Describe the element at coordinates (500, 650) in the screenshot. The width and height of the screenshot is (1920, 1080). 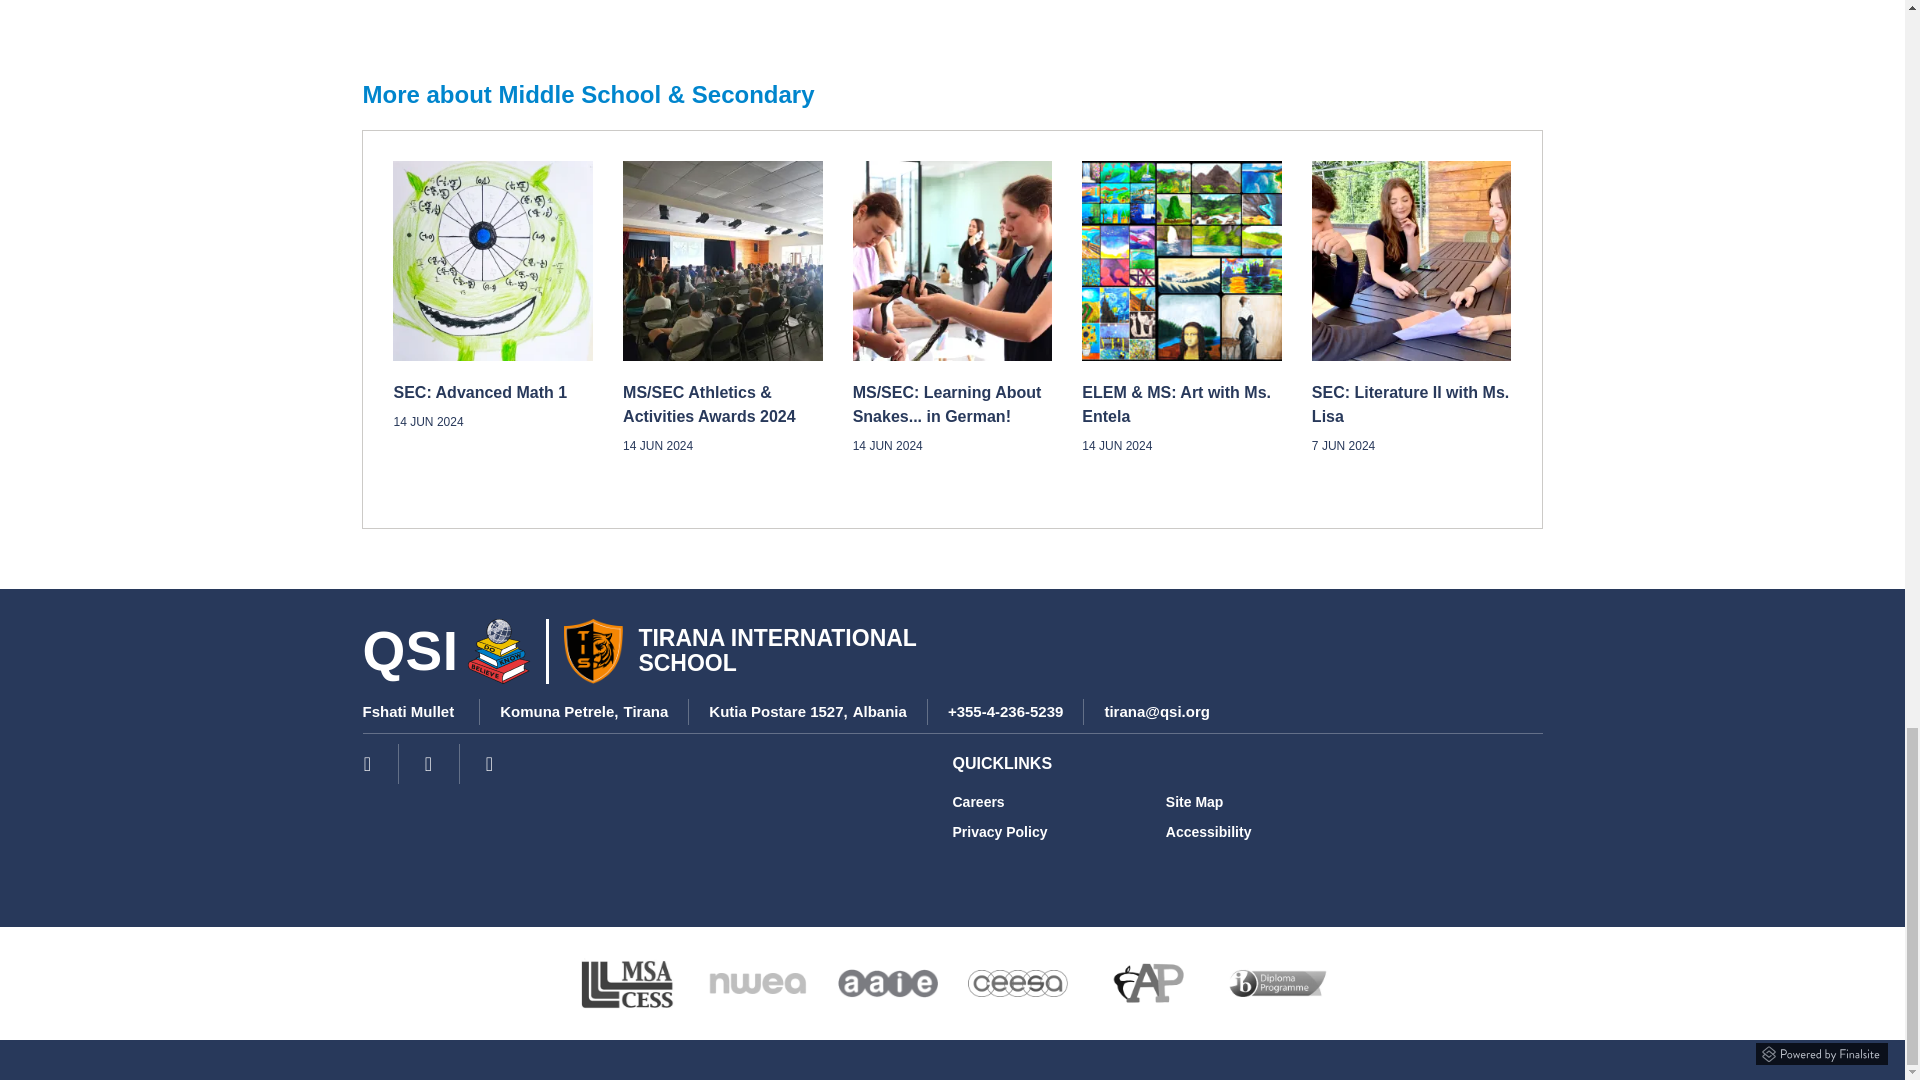
I see `Quality Schools International` at that location.